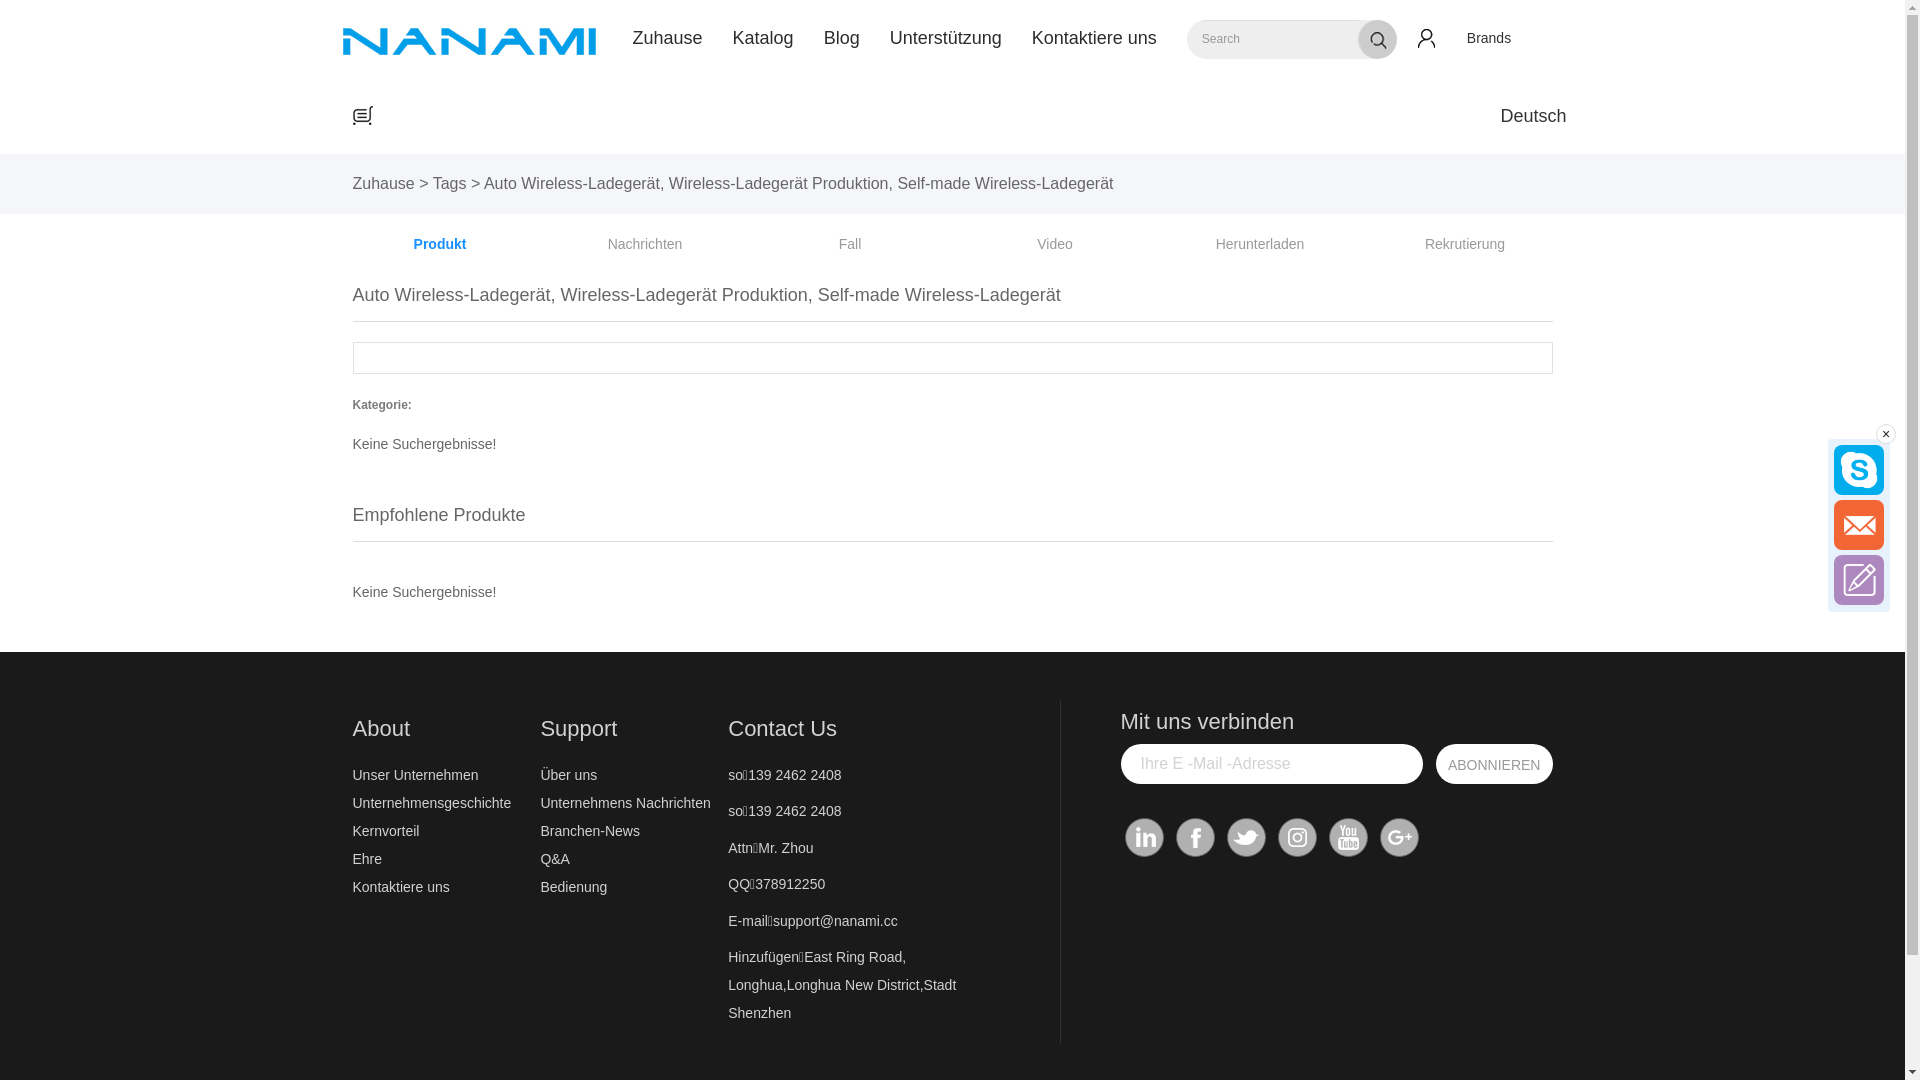 This screenshot has width=1920, height=1080. What do you see at coordinates (441, 831) in the screenshot?
I see `Kernvorteil` at bounding box center [441, 831].